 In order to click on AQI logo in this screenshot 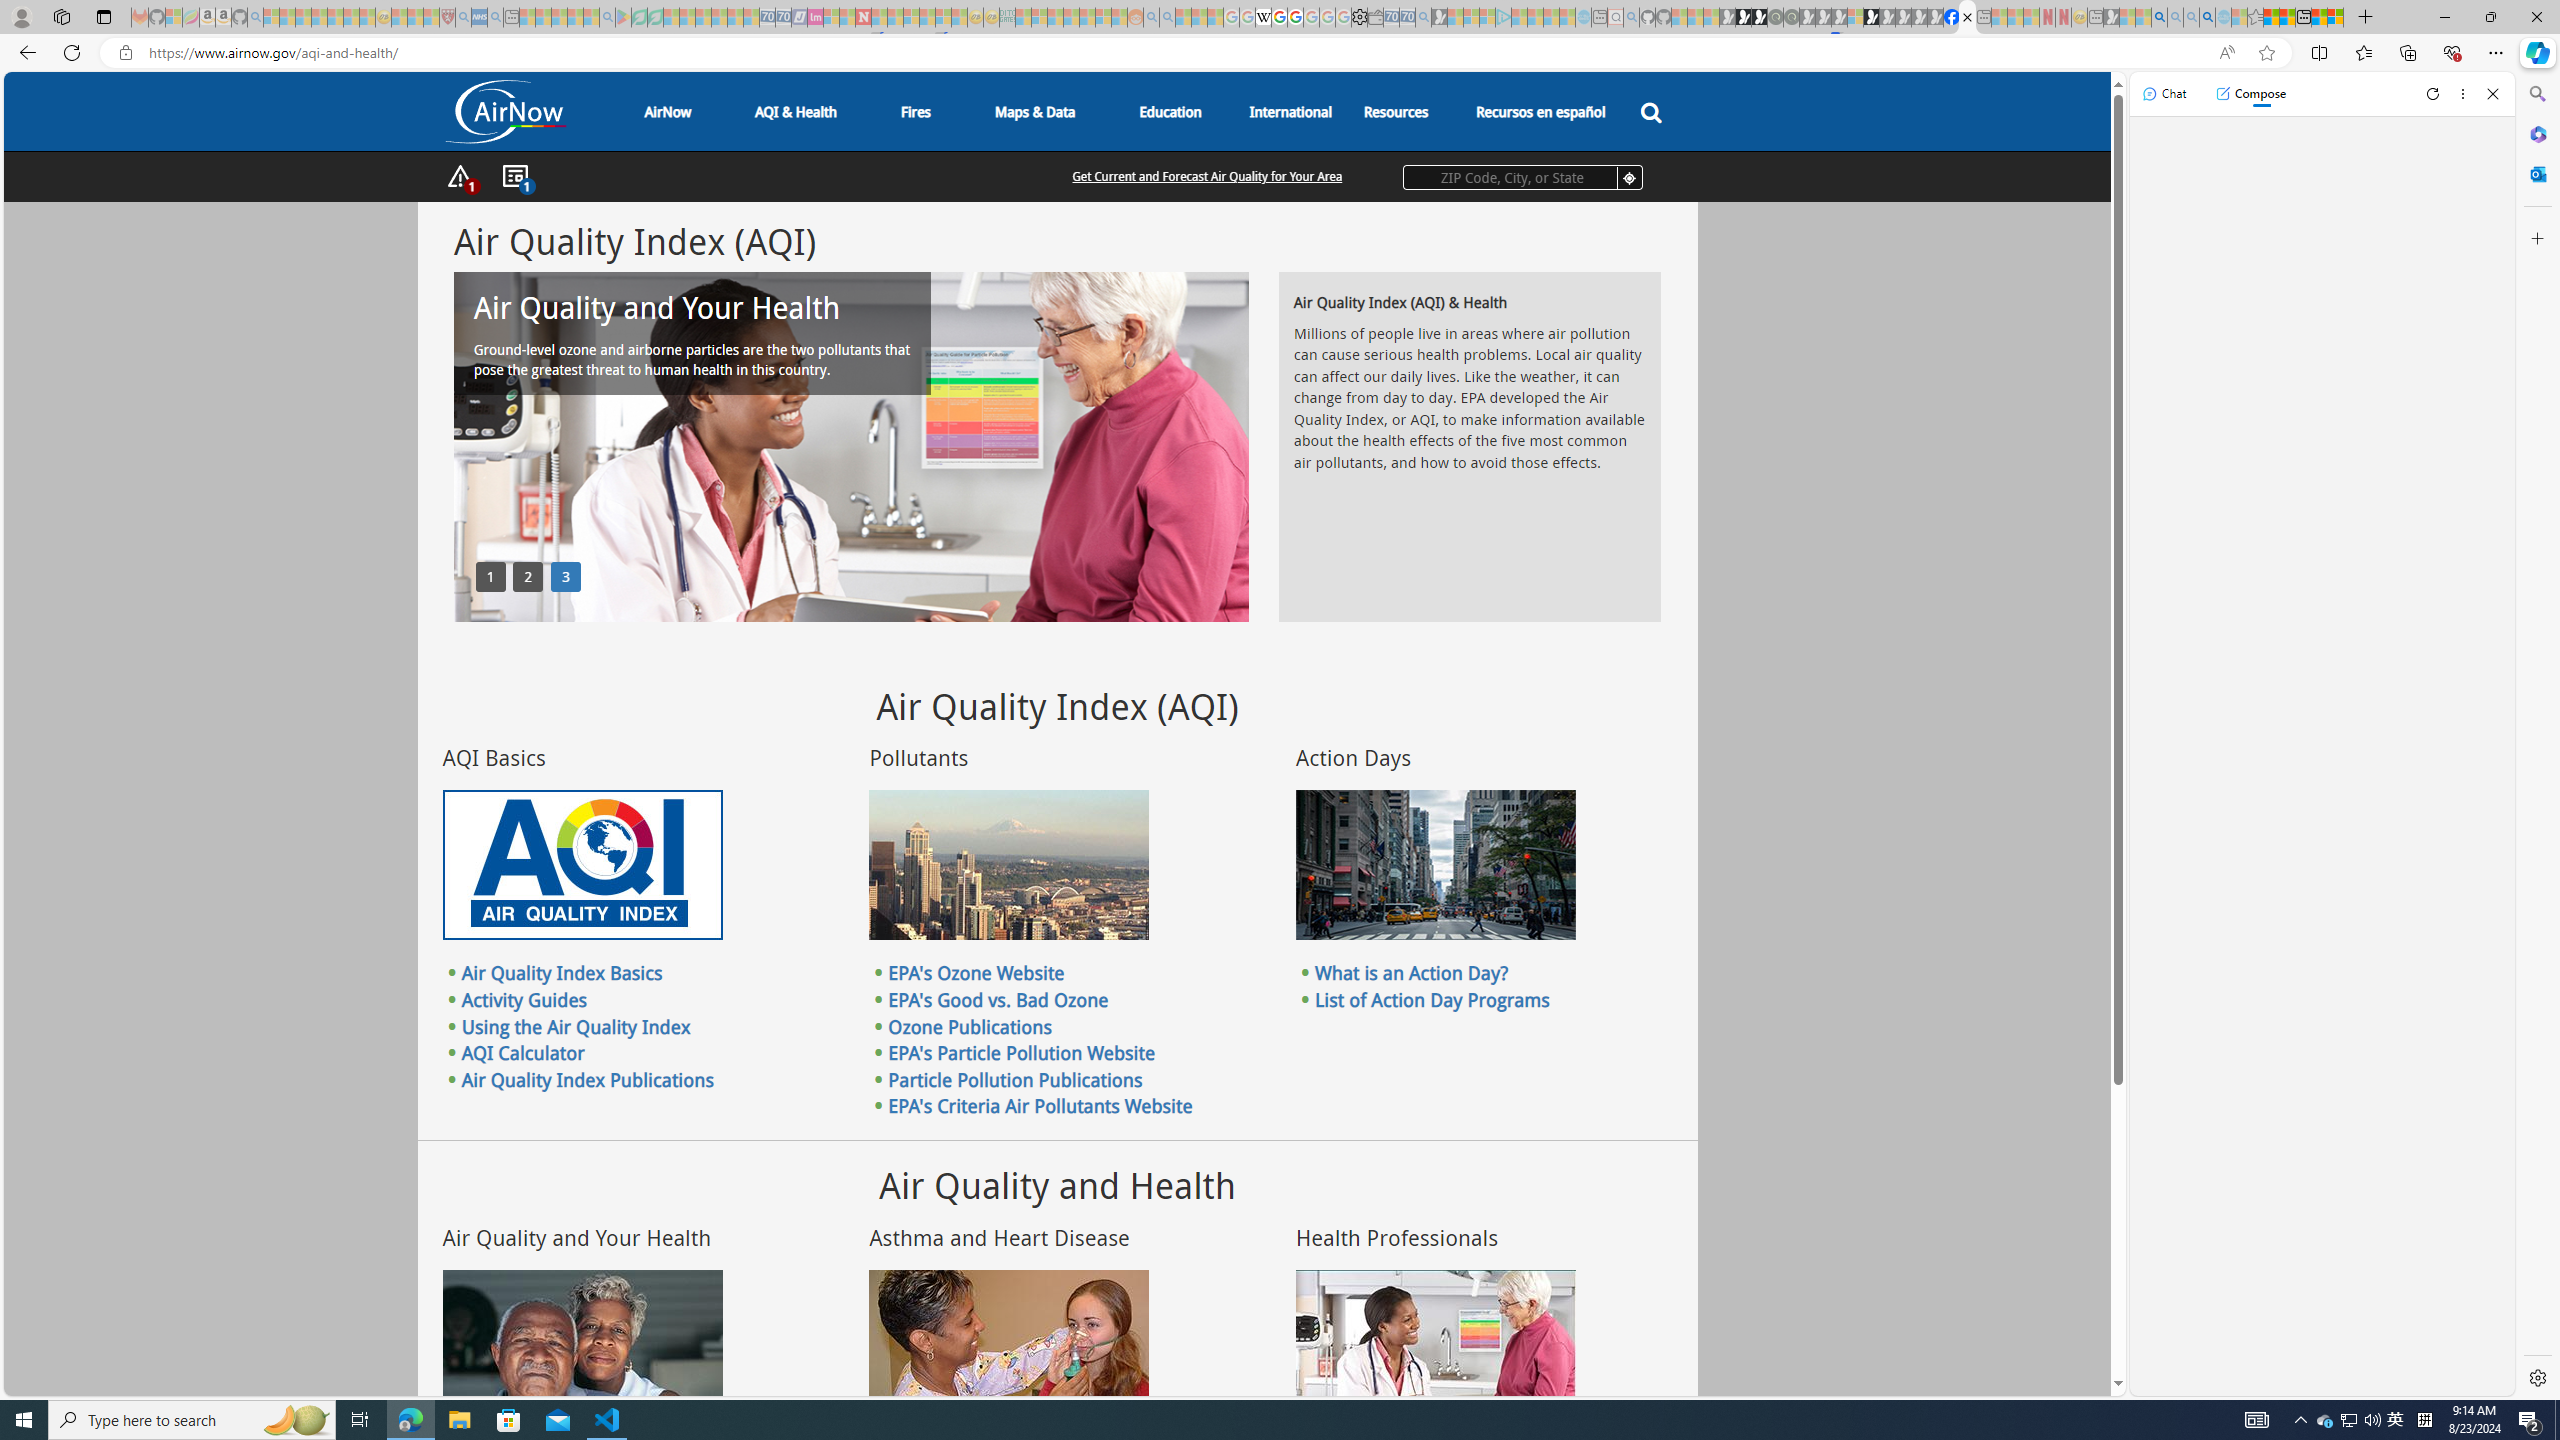, I will do `click(582, 865)`.